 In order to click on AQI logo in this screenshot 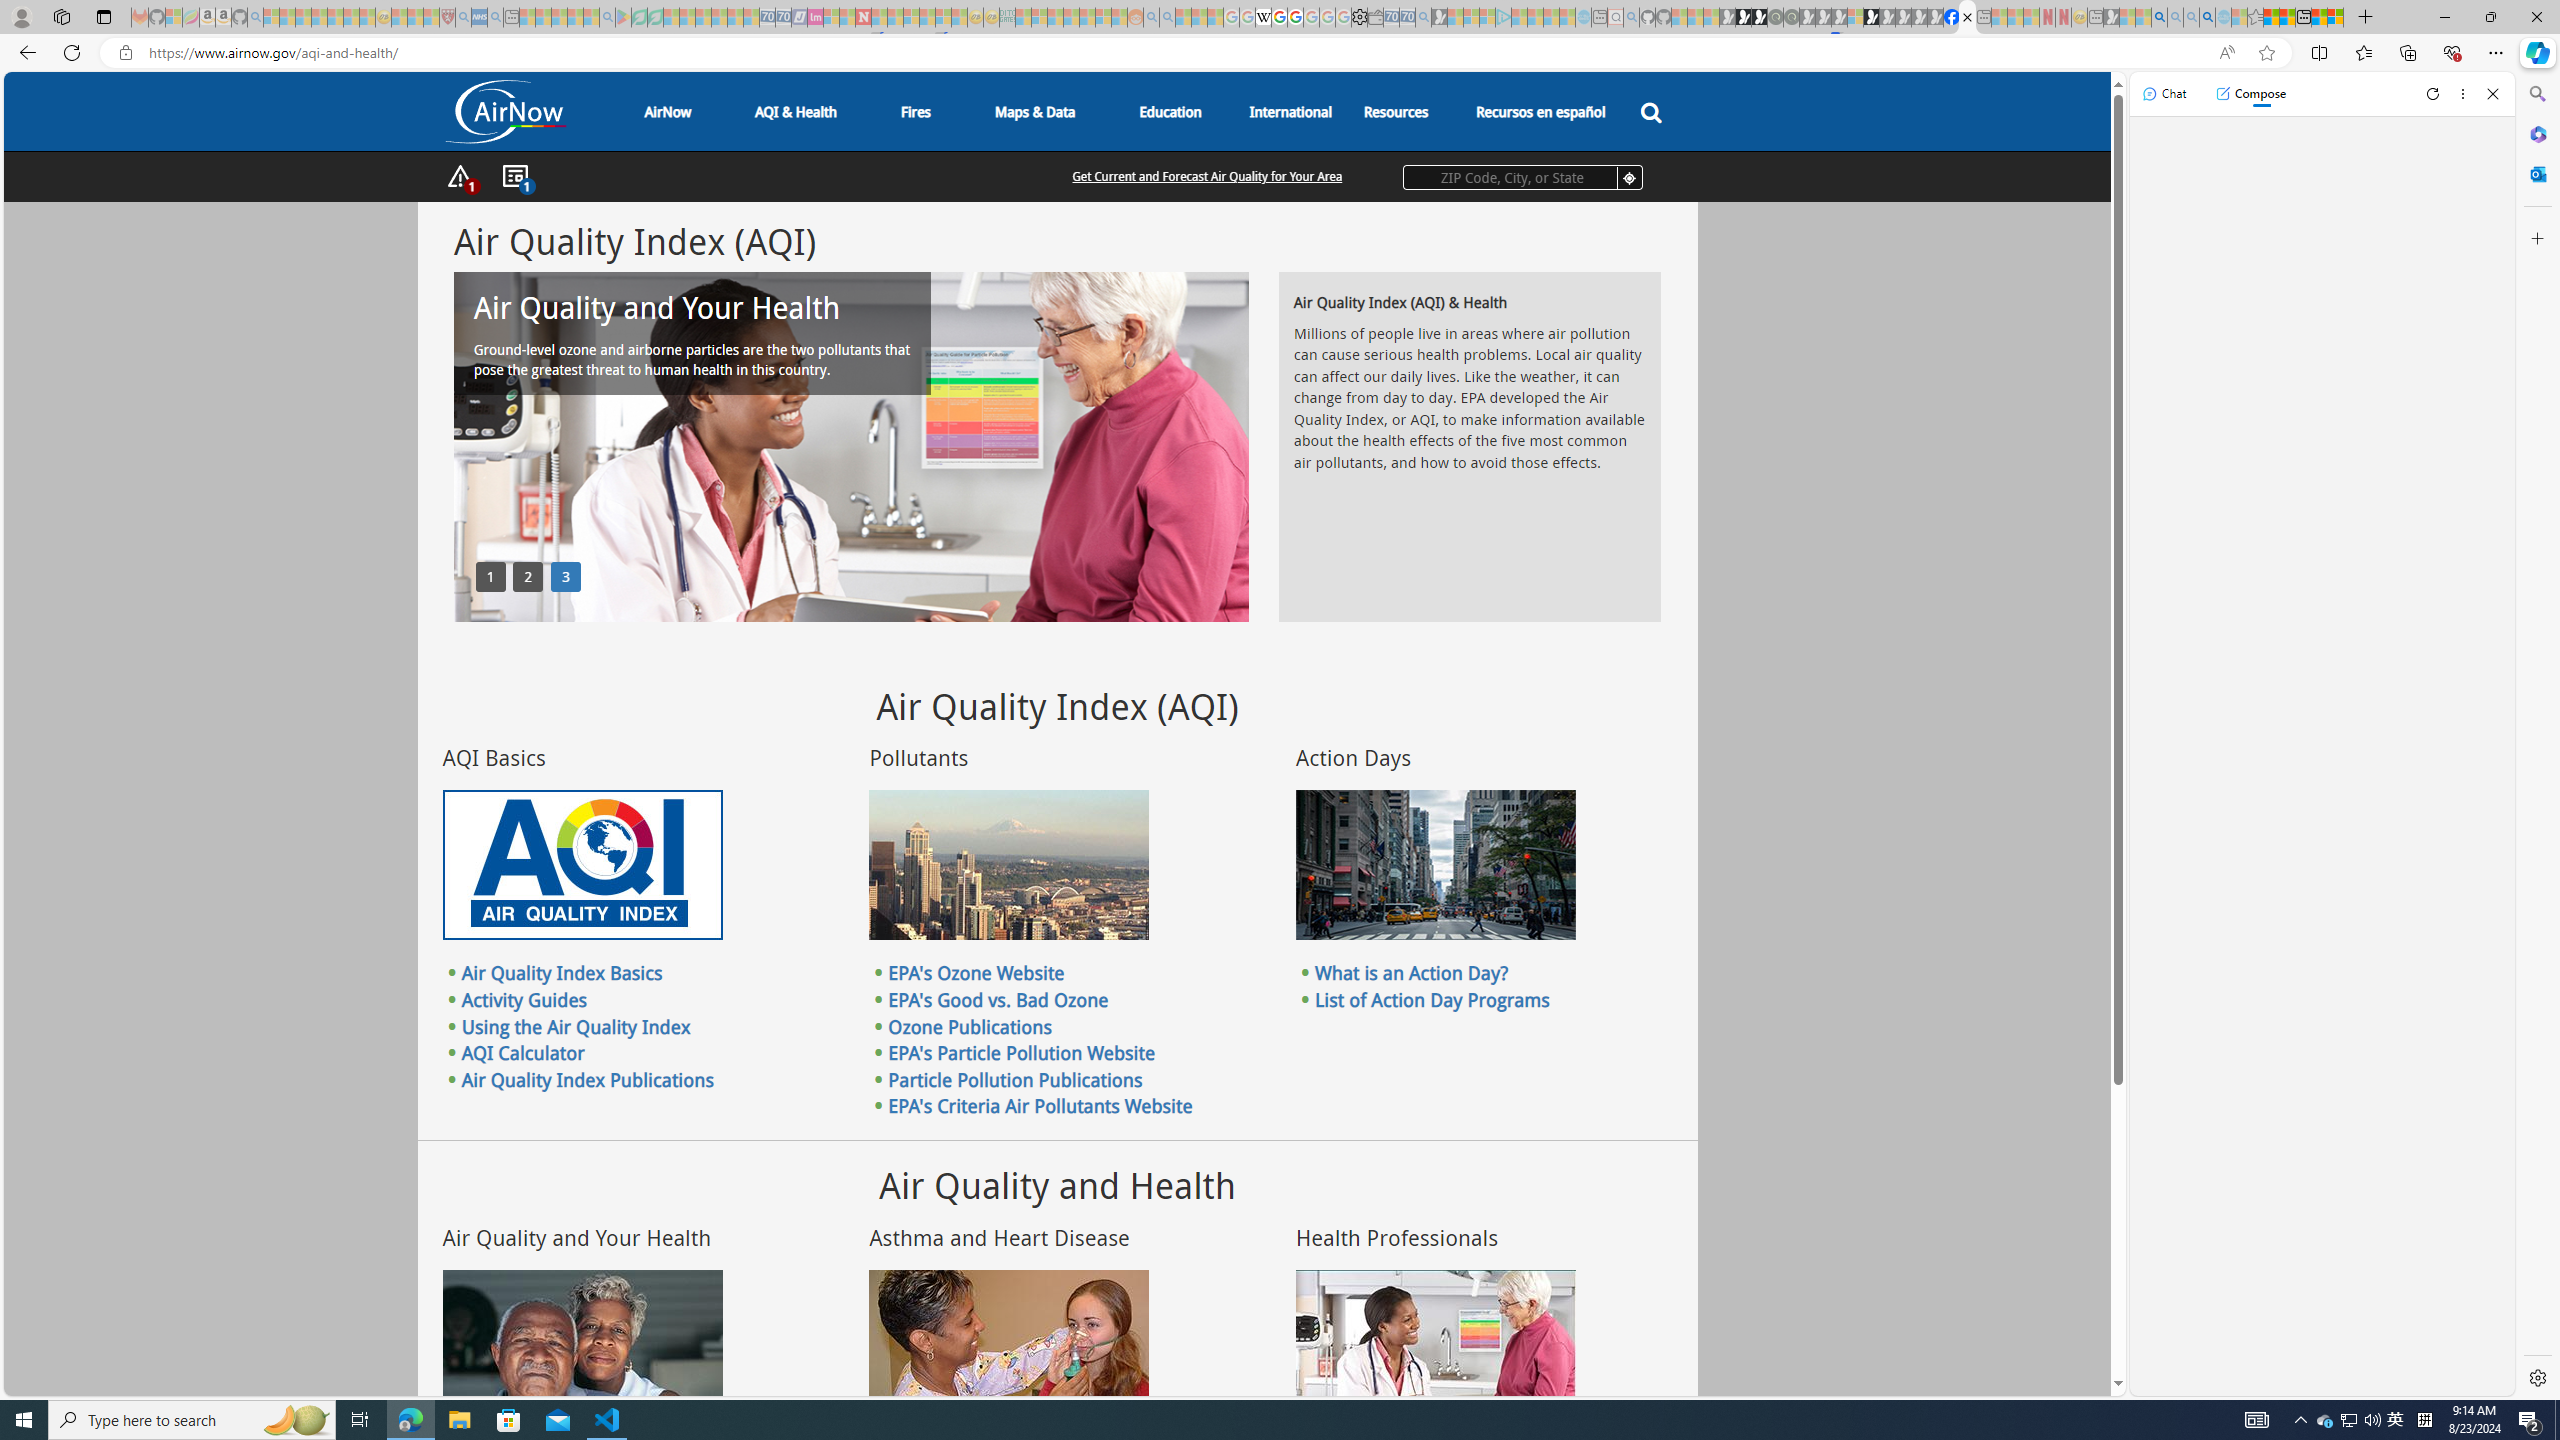, I will do `click(582, 865)`.